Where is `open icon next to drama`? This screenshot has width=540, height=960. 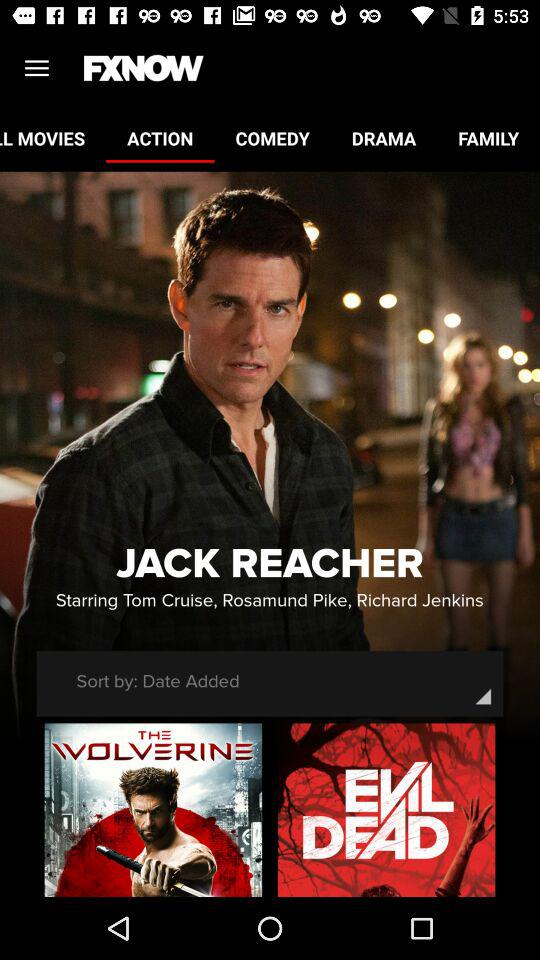 open icon next to drama is located at coordinates (488, 138).